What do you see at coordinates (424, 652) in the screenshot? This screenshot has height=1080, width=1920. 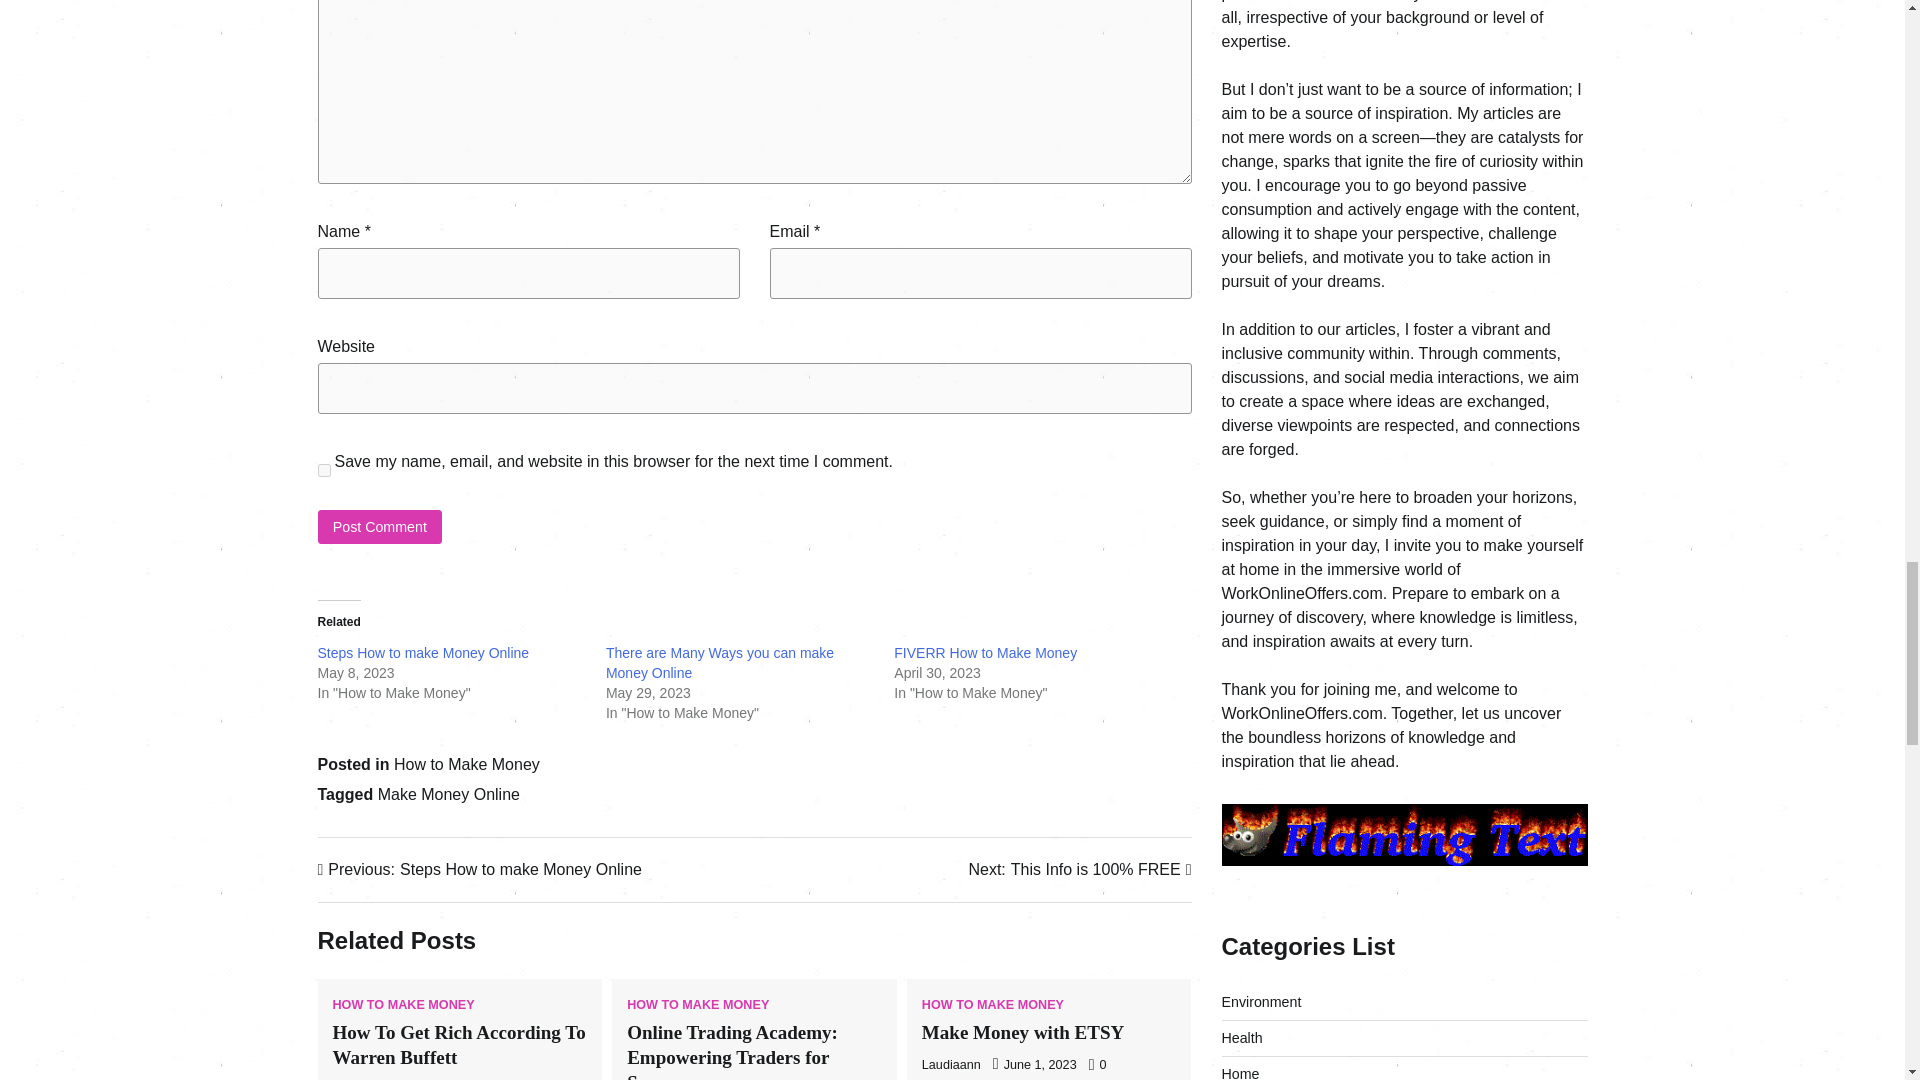 I see `Online Trading Academy: Empowering Traders for Success` at bounding box center [424, 652].